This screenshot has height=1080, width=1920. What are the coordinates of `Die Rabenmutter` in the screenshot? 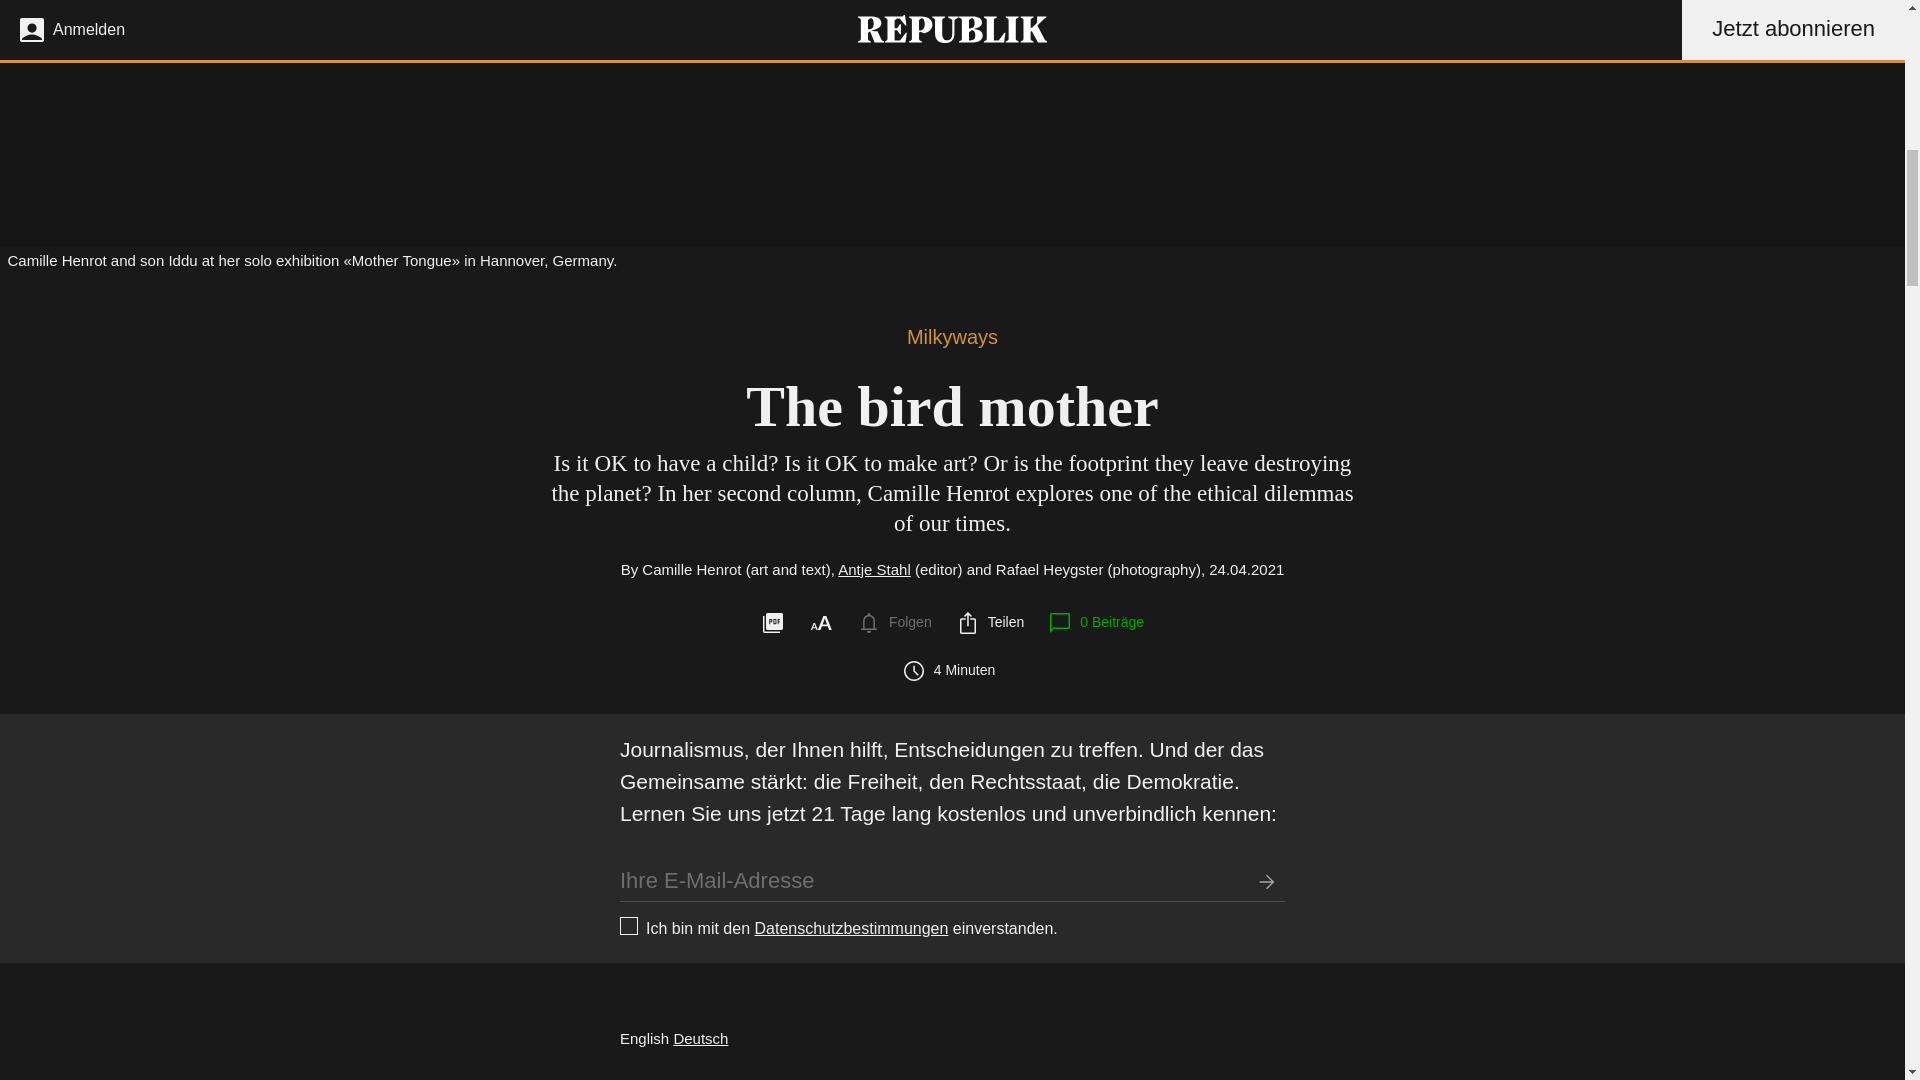 It's located at (700, 1038).